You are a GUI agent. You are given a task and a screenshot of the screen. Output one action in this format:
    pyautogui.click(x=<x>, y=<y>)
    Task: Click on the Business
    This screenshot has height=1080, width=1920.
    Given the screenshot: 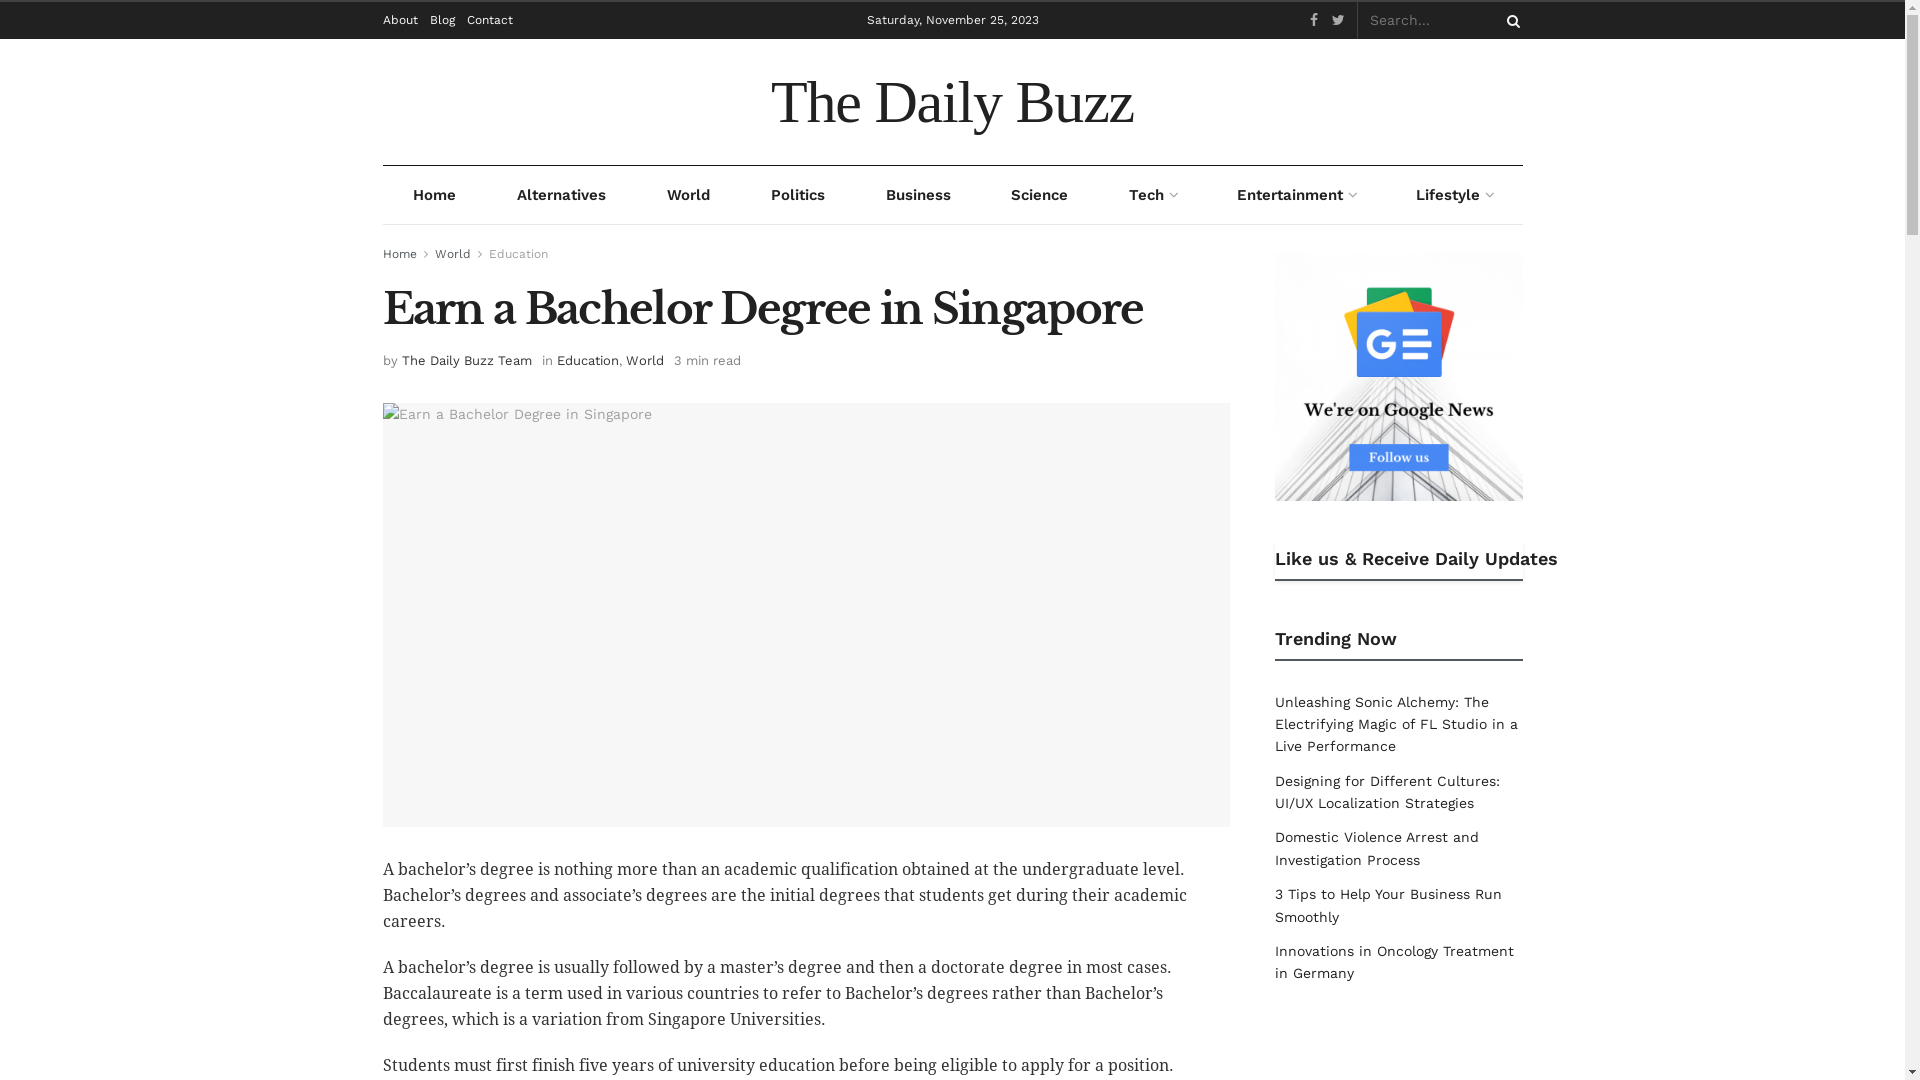 What is the action you would take?
    pyautogui.click(x=918, y=195)
    